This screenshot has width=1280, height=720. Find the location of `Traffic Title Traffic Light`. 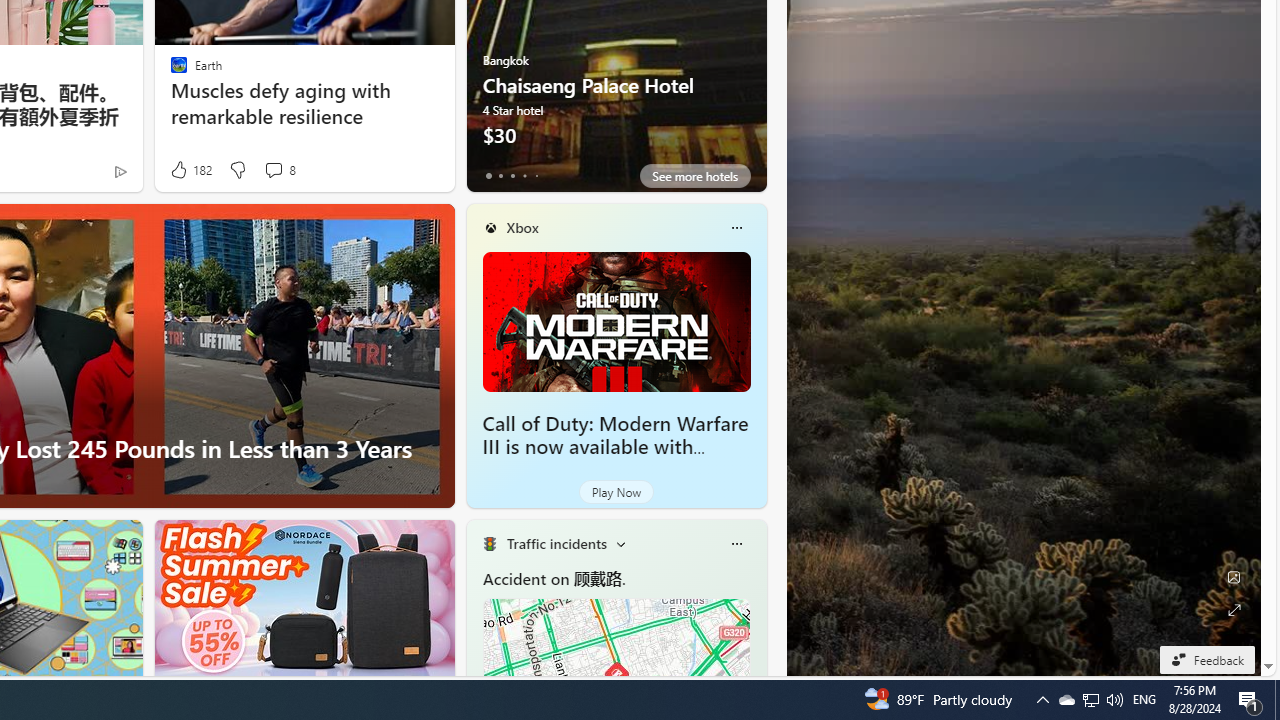

Traffic Title Traffic Light is located at coordinates (489, 544).